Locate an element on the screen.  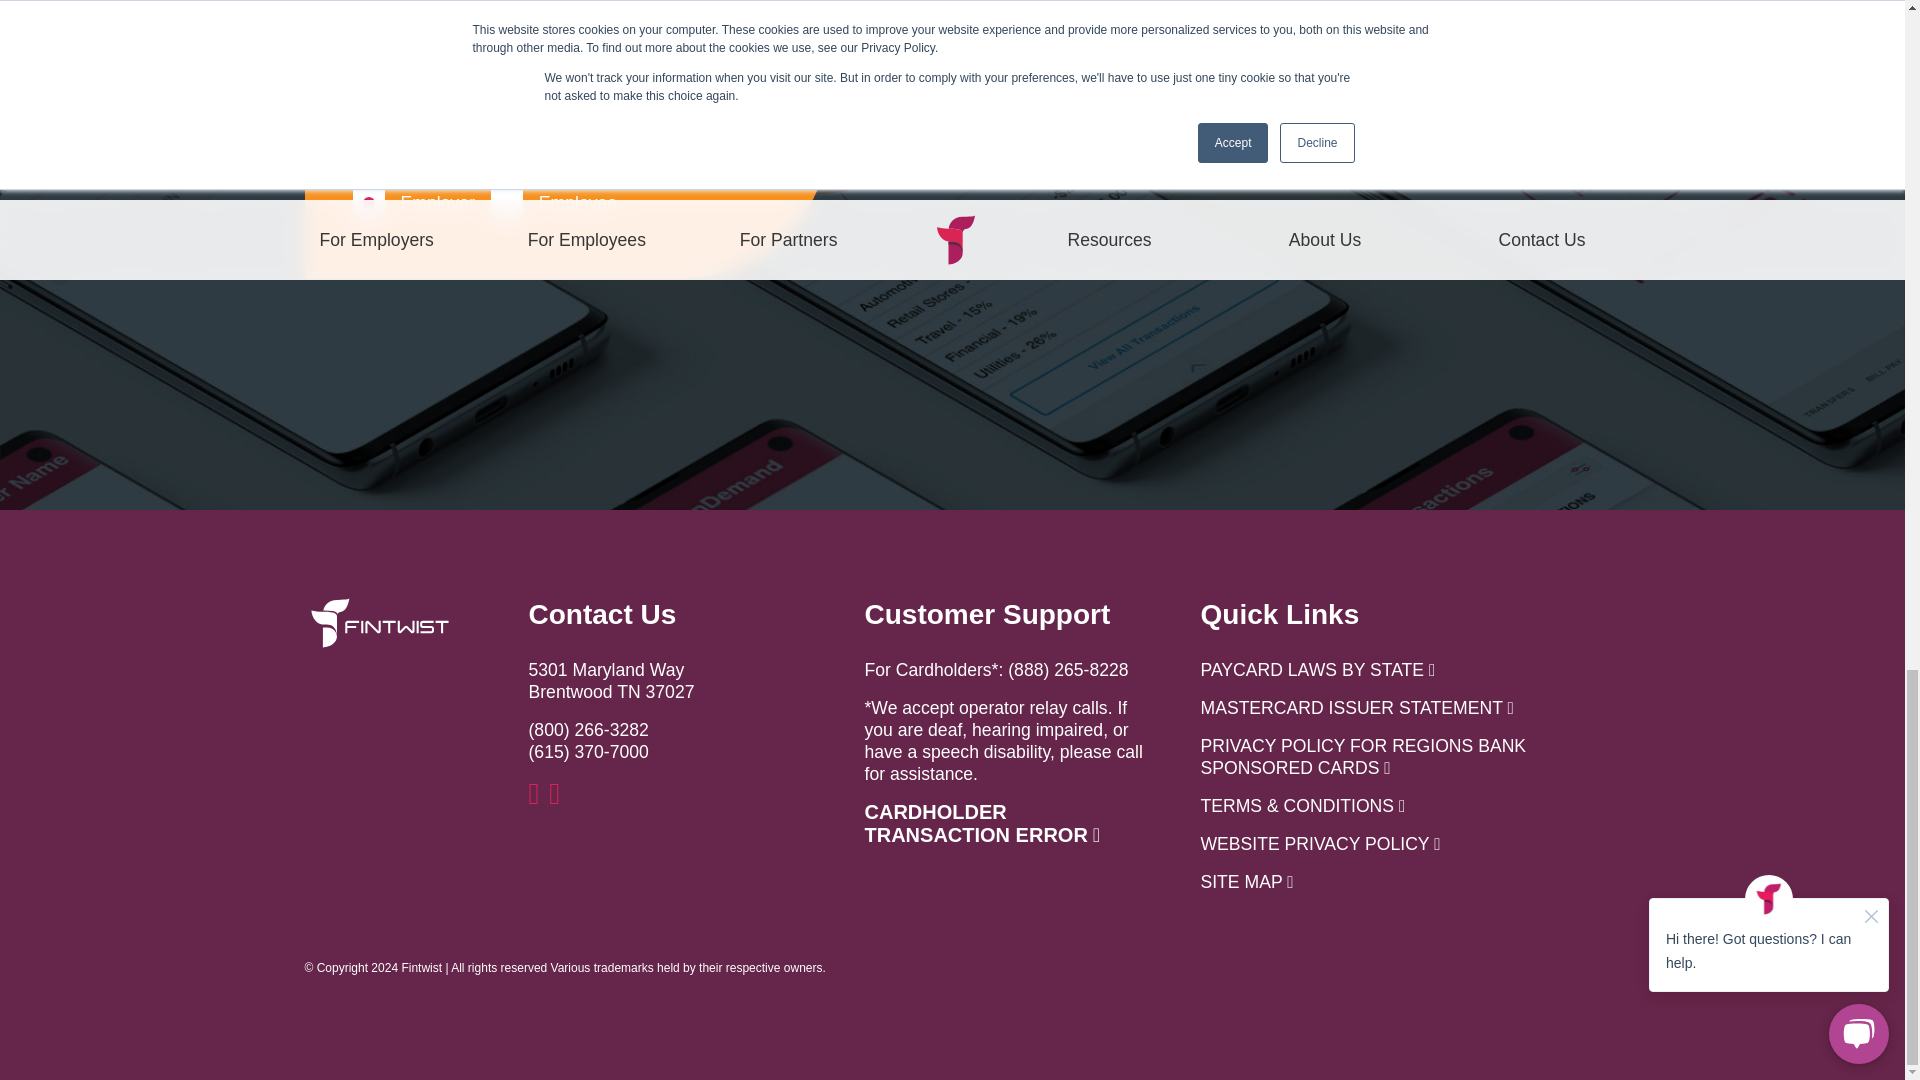
employer is located at coordinates (368, 202).